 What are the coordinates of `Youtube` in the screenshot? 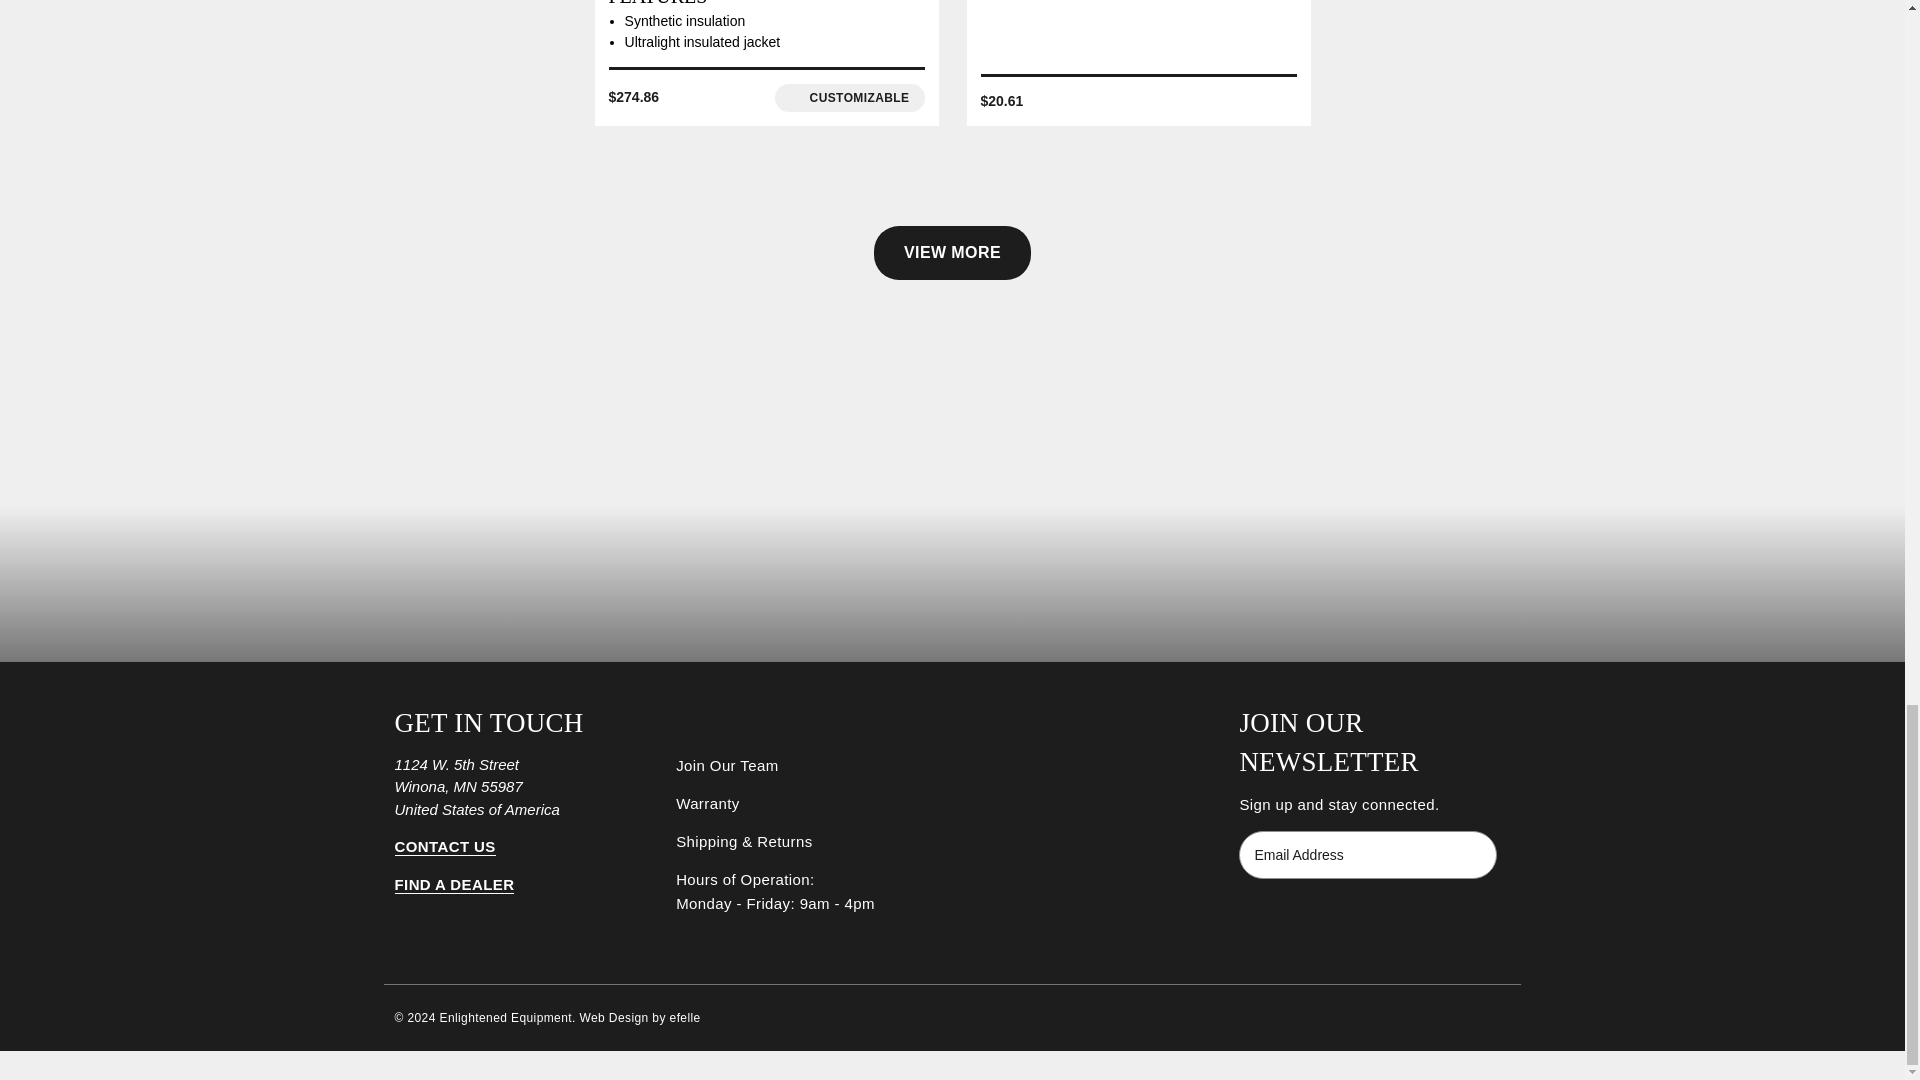 It's located at (1322, 919).